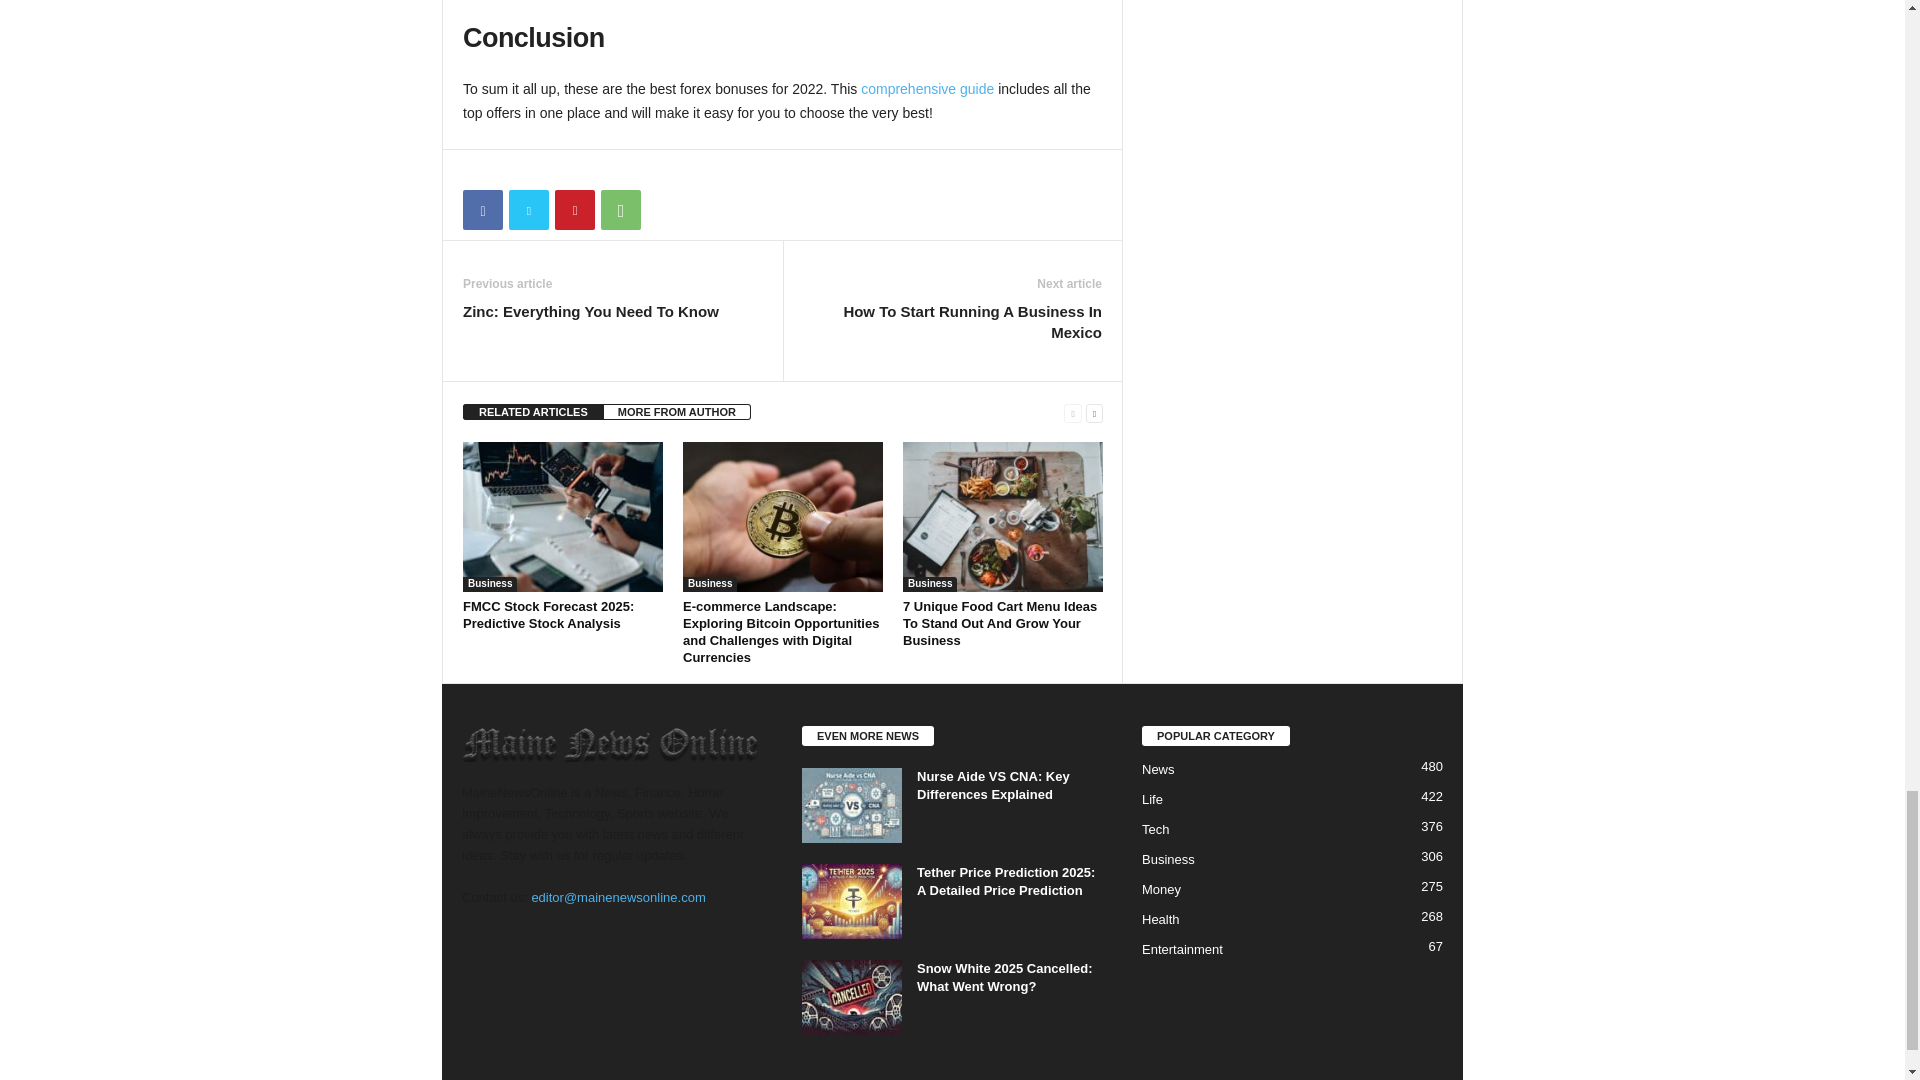 Image resolution: width=1920 pixels, height=1080 pixels. What do you see at coordinates (515, 170) in the screenshot?
I see `bottomFacebookLike` at bounding box center [515, 170].